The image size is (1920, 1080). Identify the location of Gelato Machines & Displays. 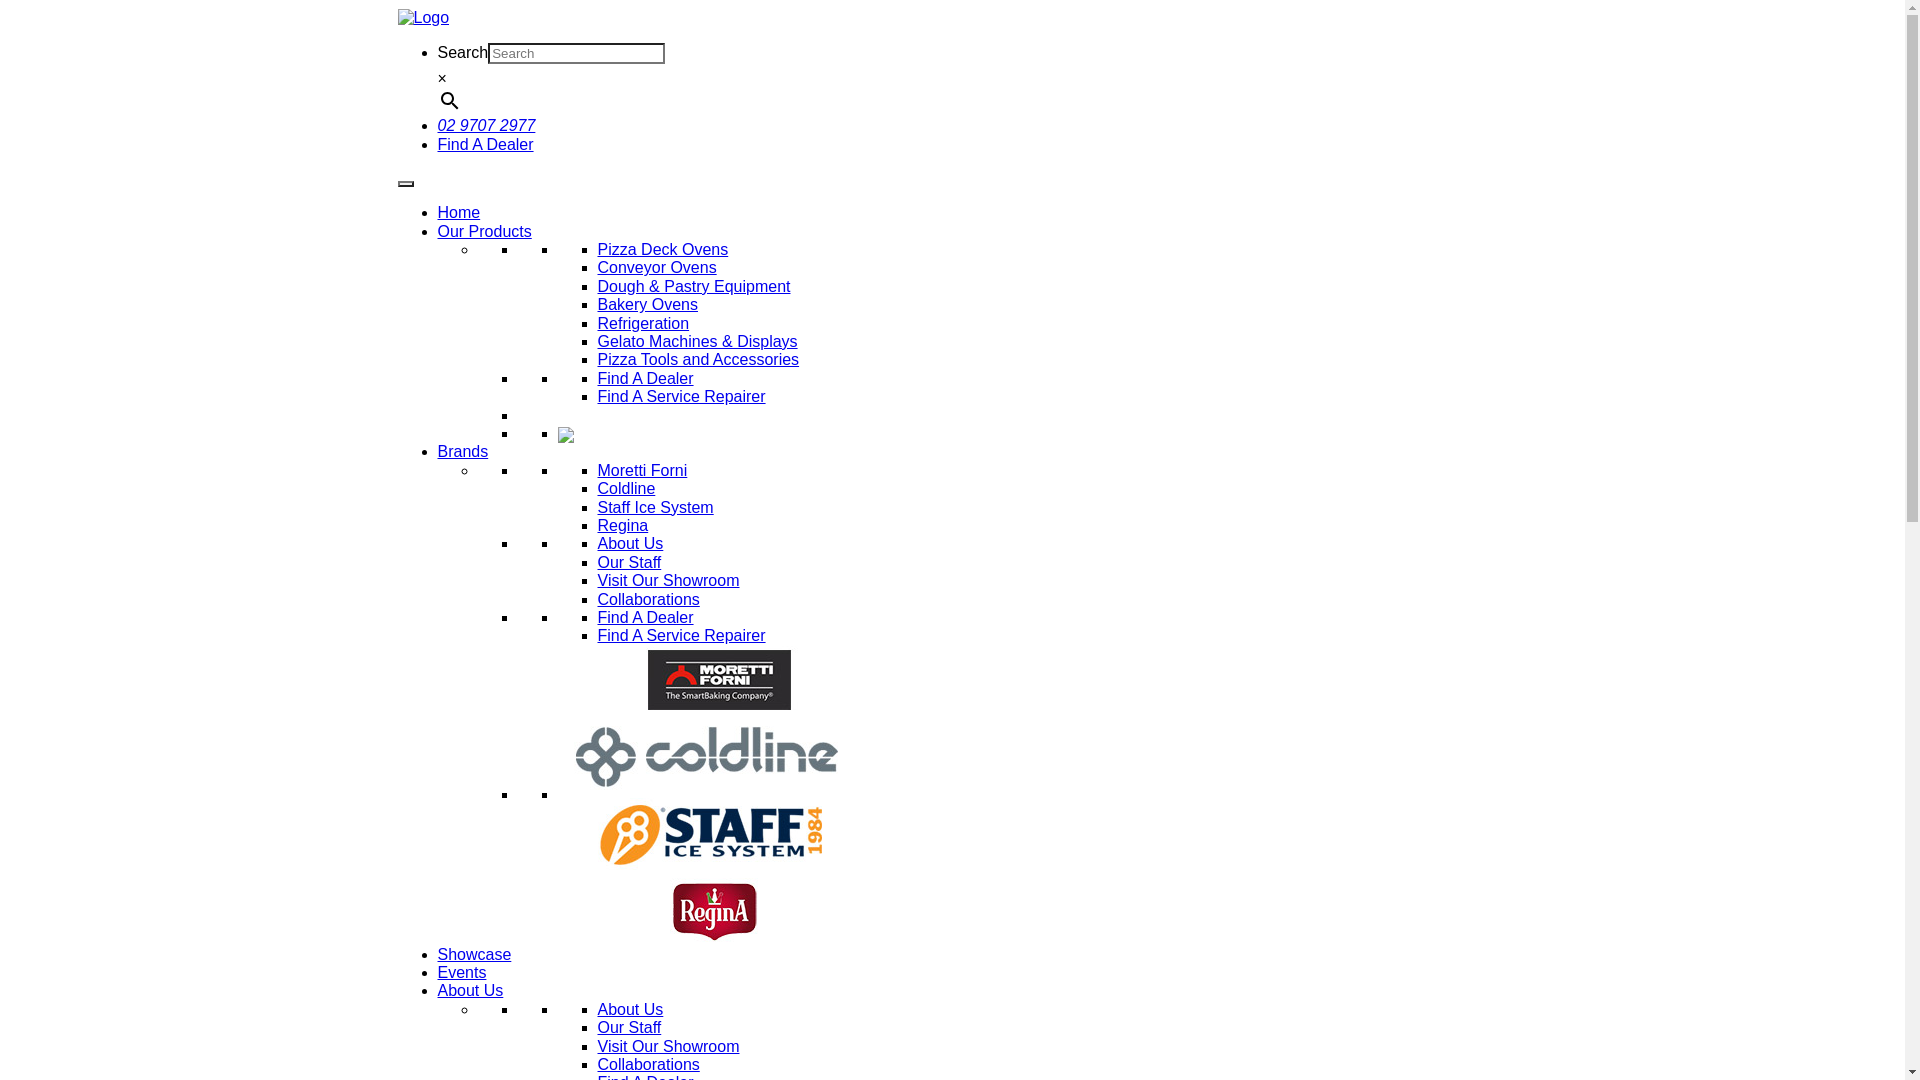
(698, 342).